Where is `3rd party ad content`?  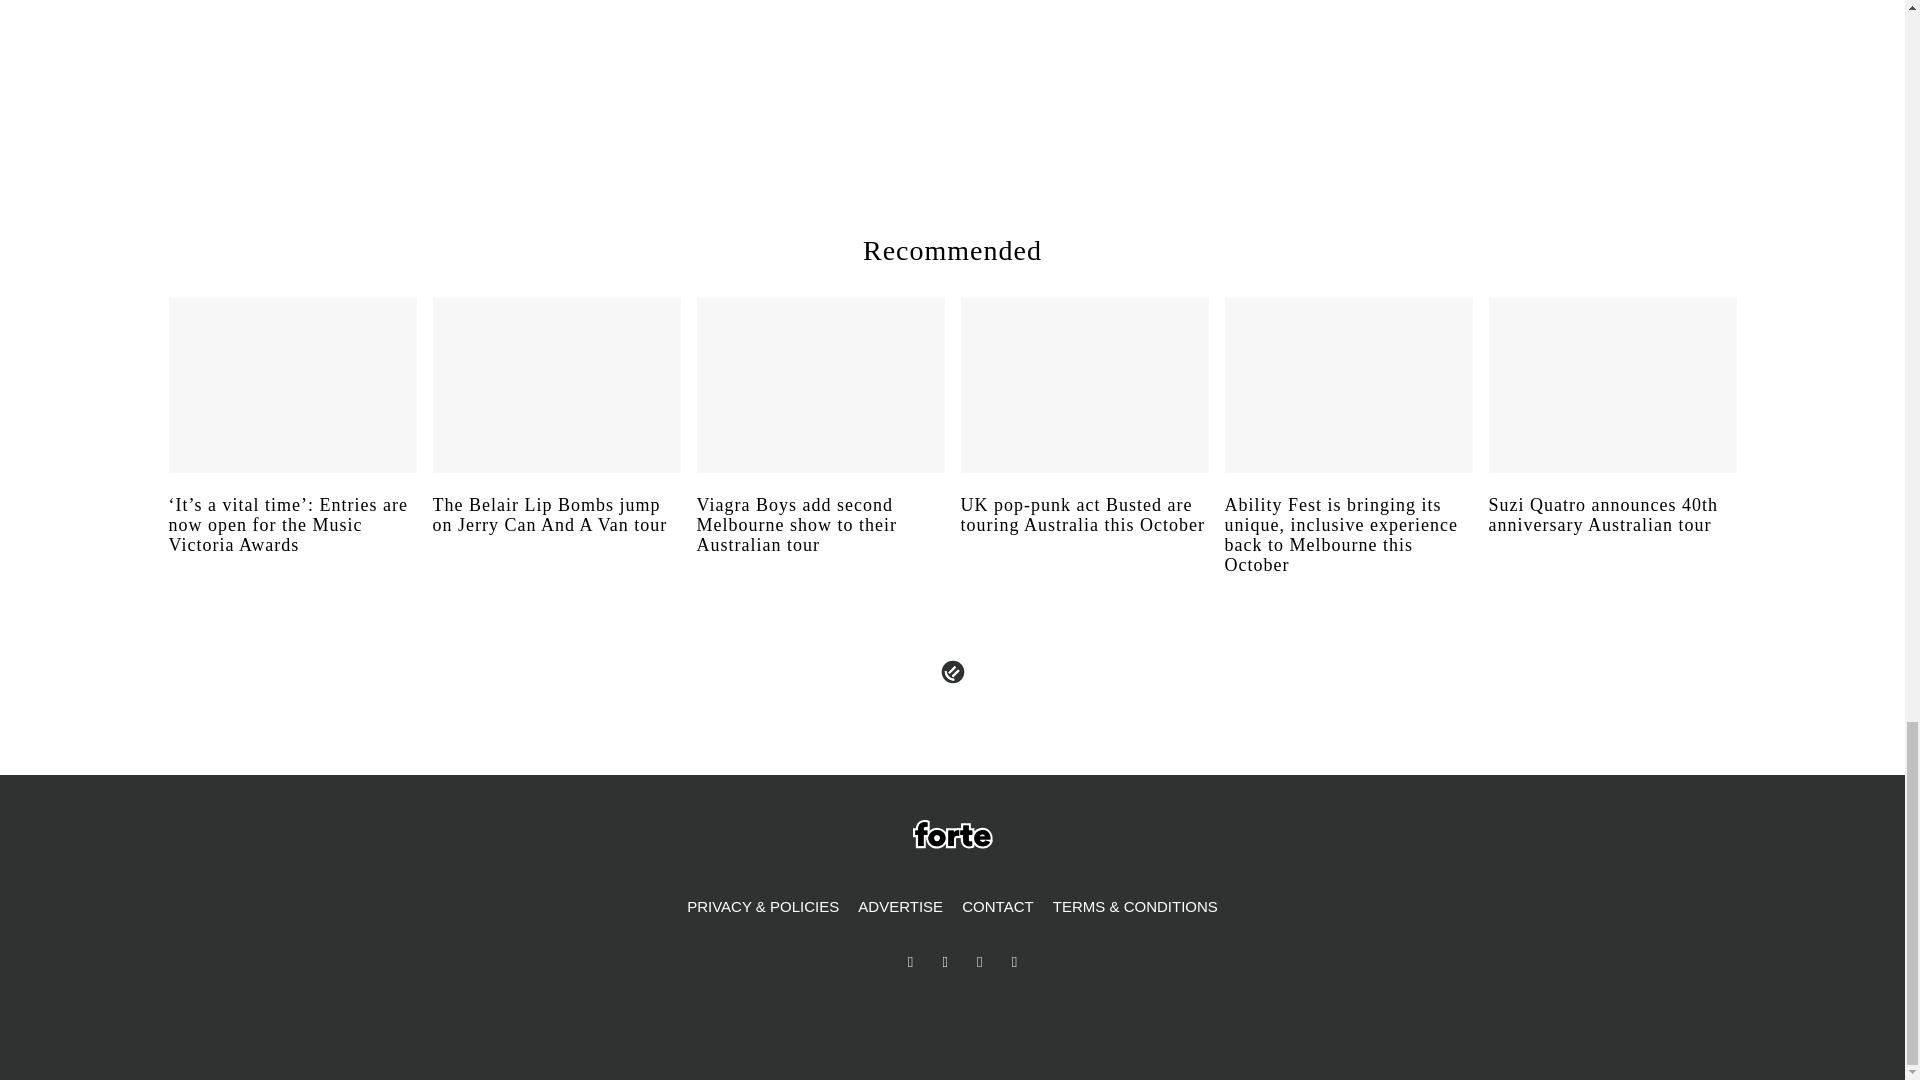 3rd party ad content is located at coordinates (1428, 72).